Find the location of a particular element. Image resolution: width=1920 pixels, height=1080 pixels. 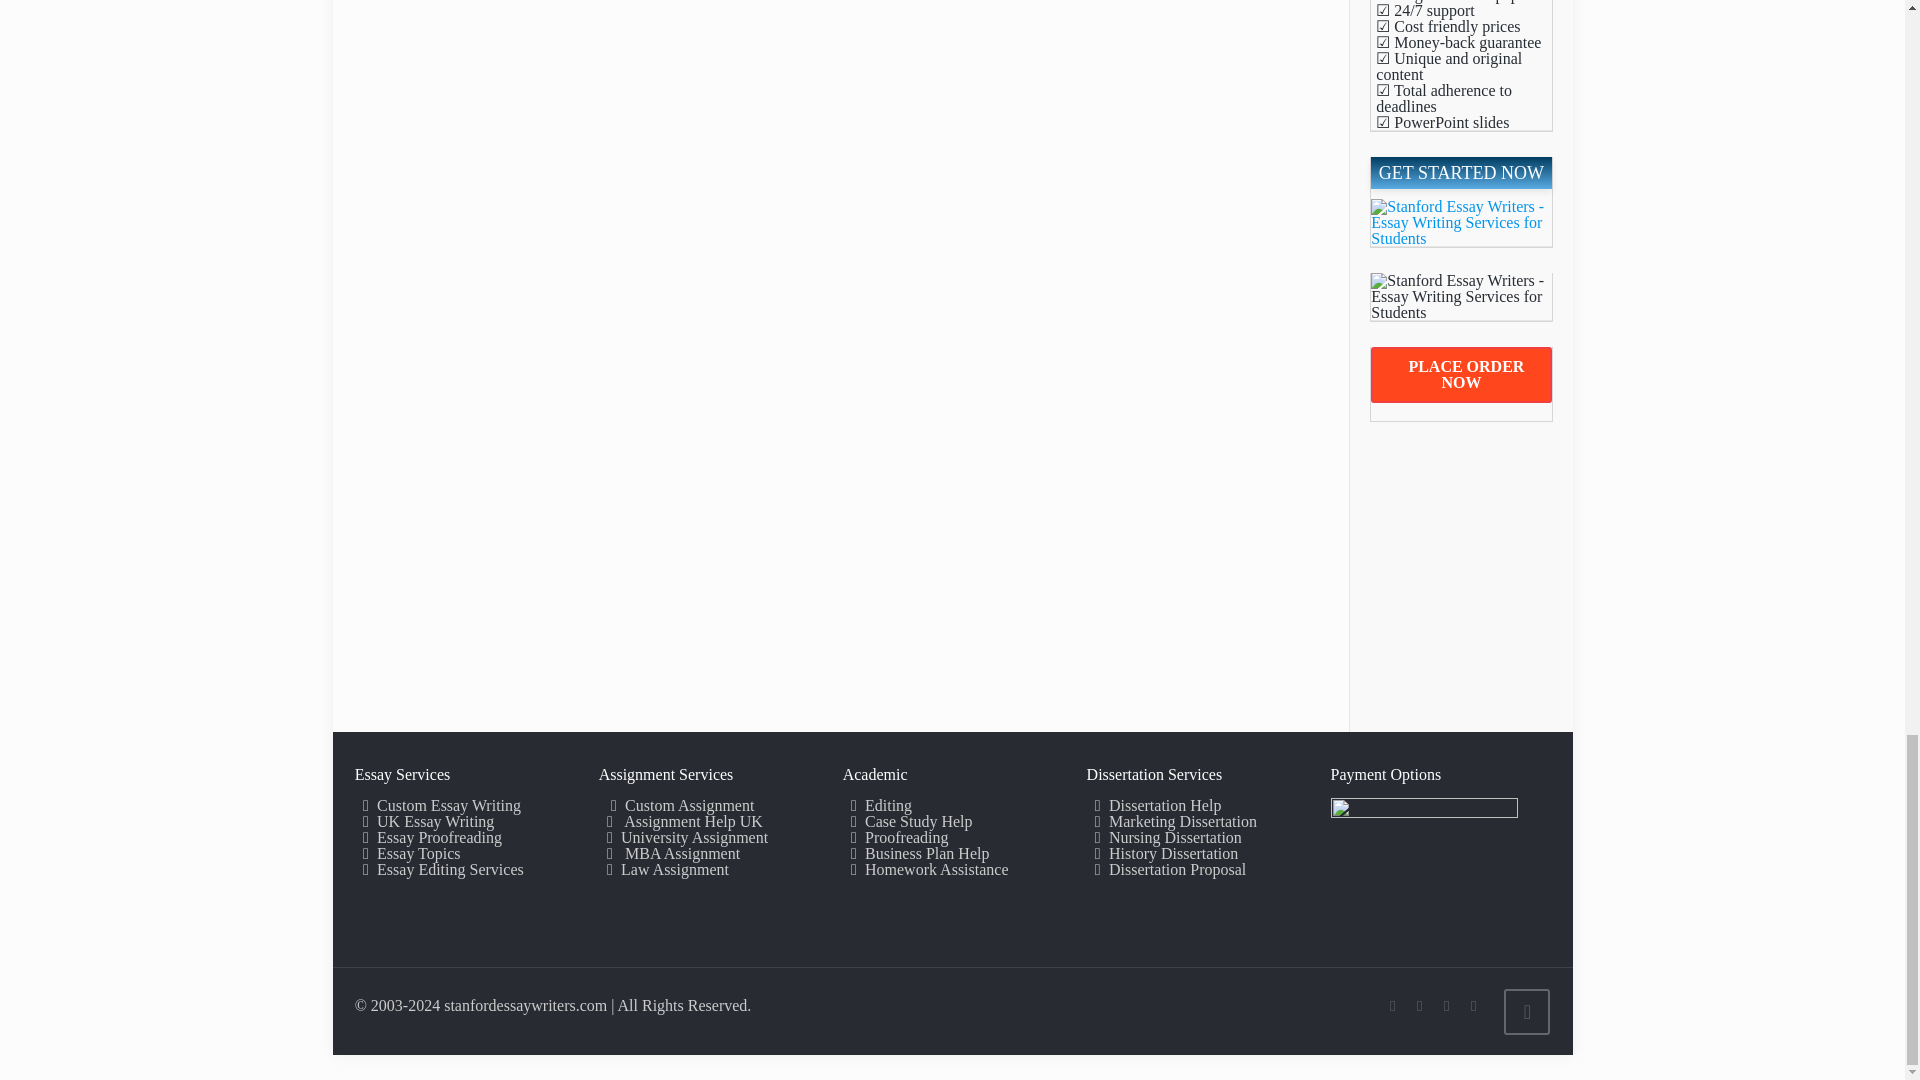

Facebook is located at coordinates (1420, 1006).